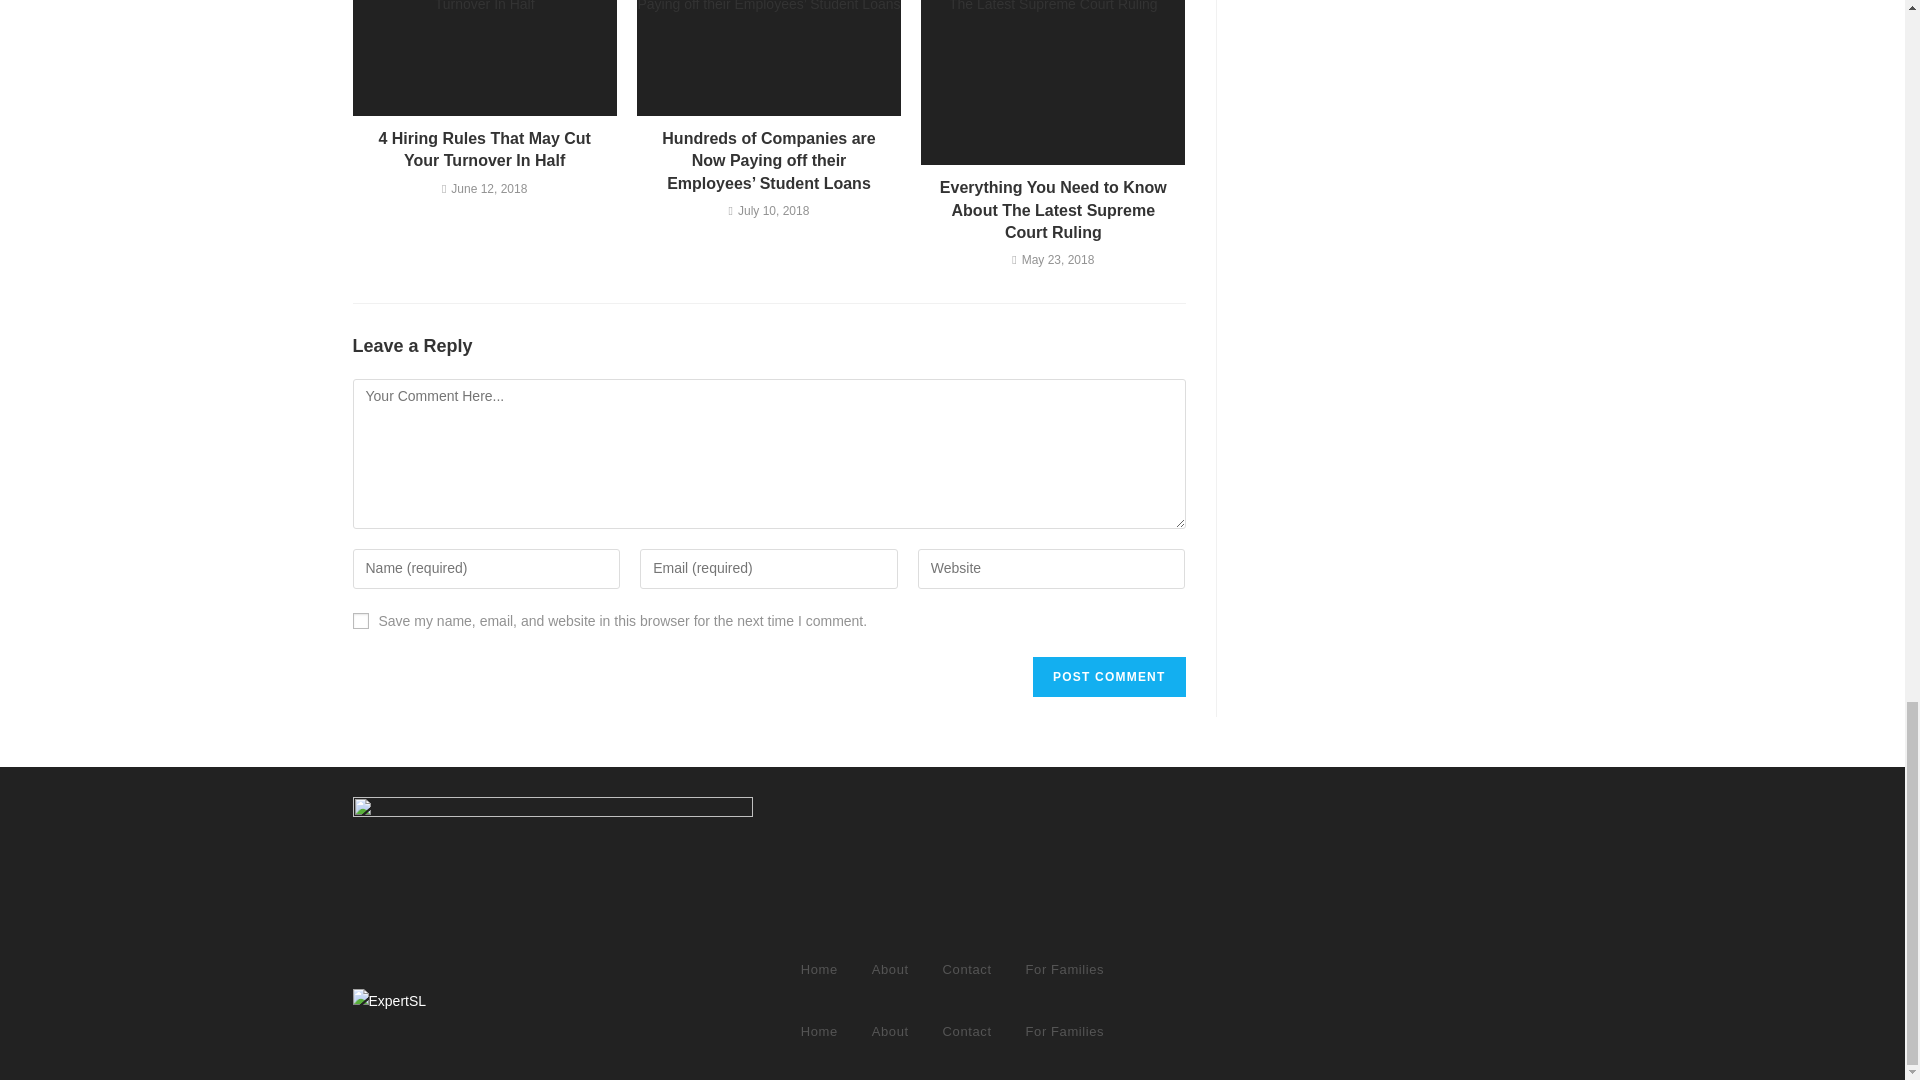 The width and height of the screenshot is (1920, 1080). I want to click on For Families, so click(1065, 970).